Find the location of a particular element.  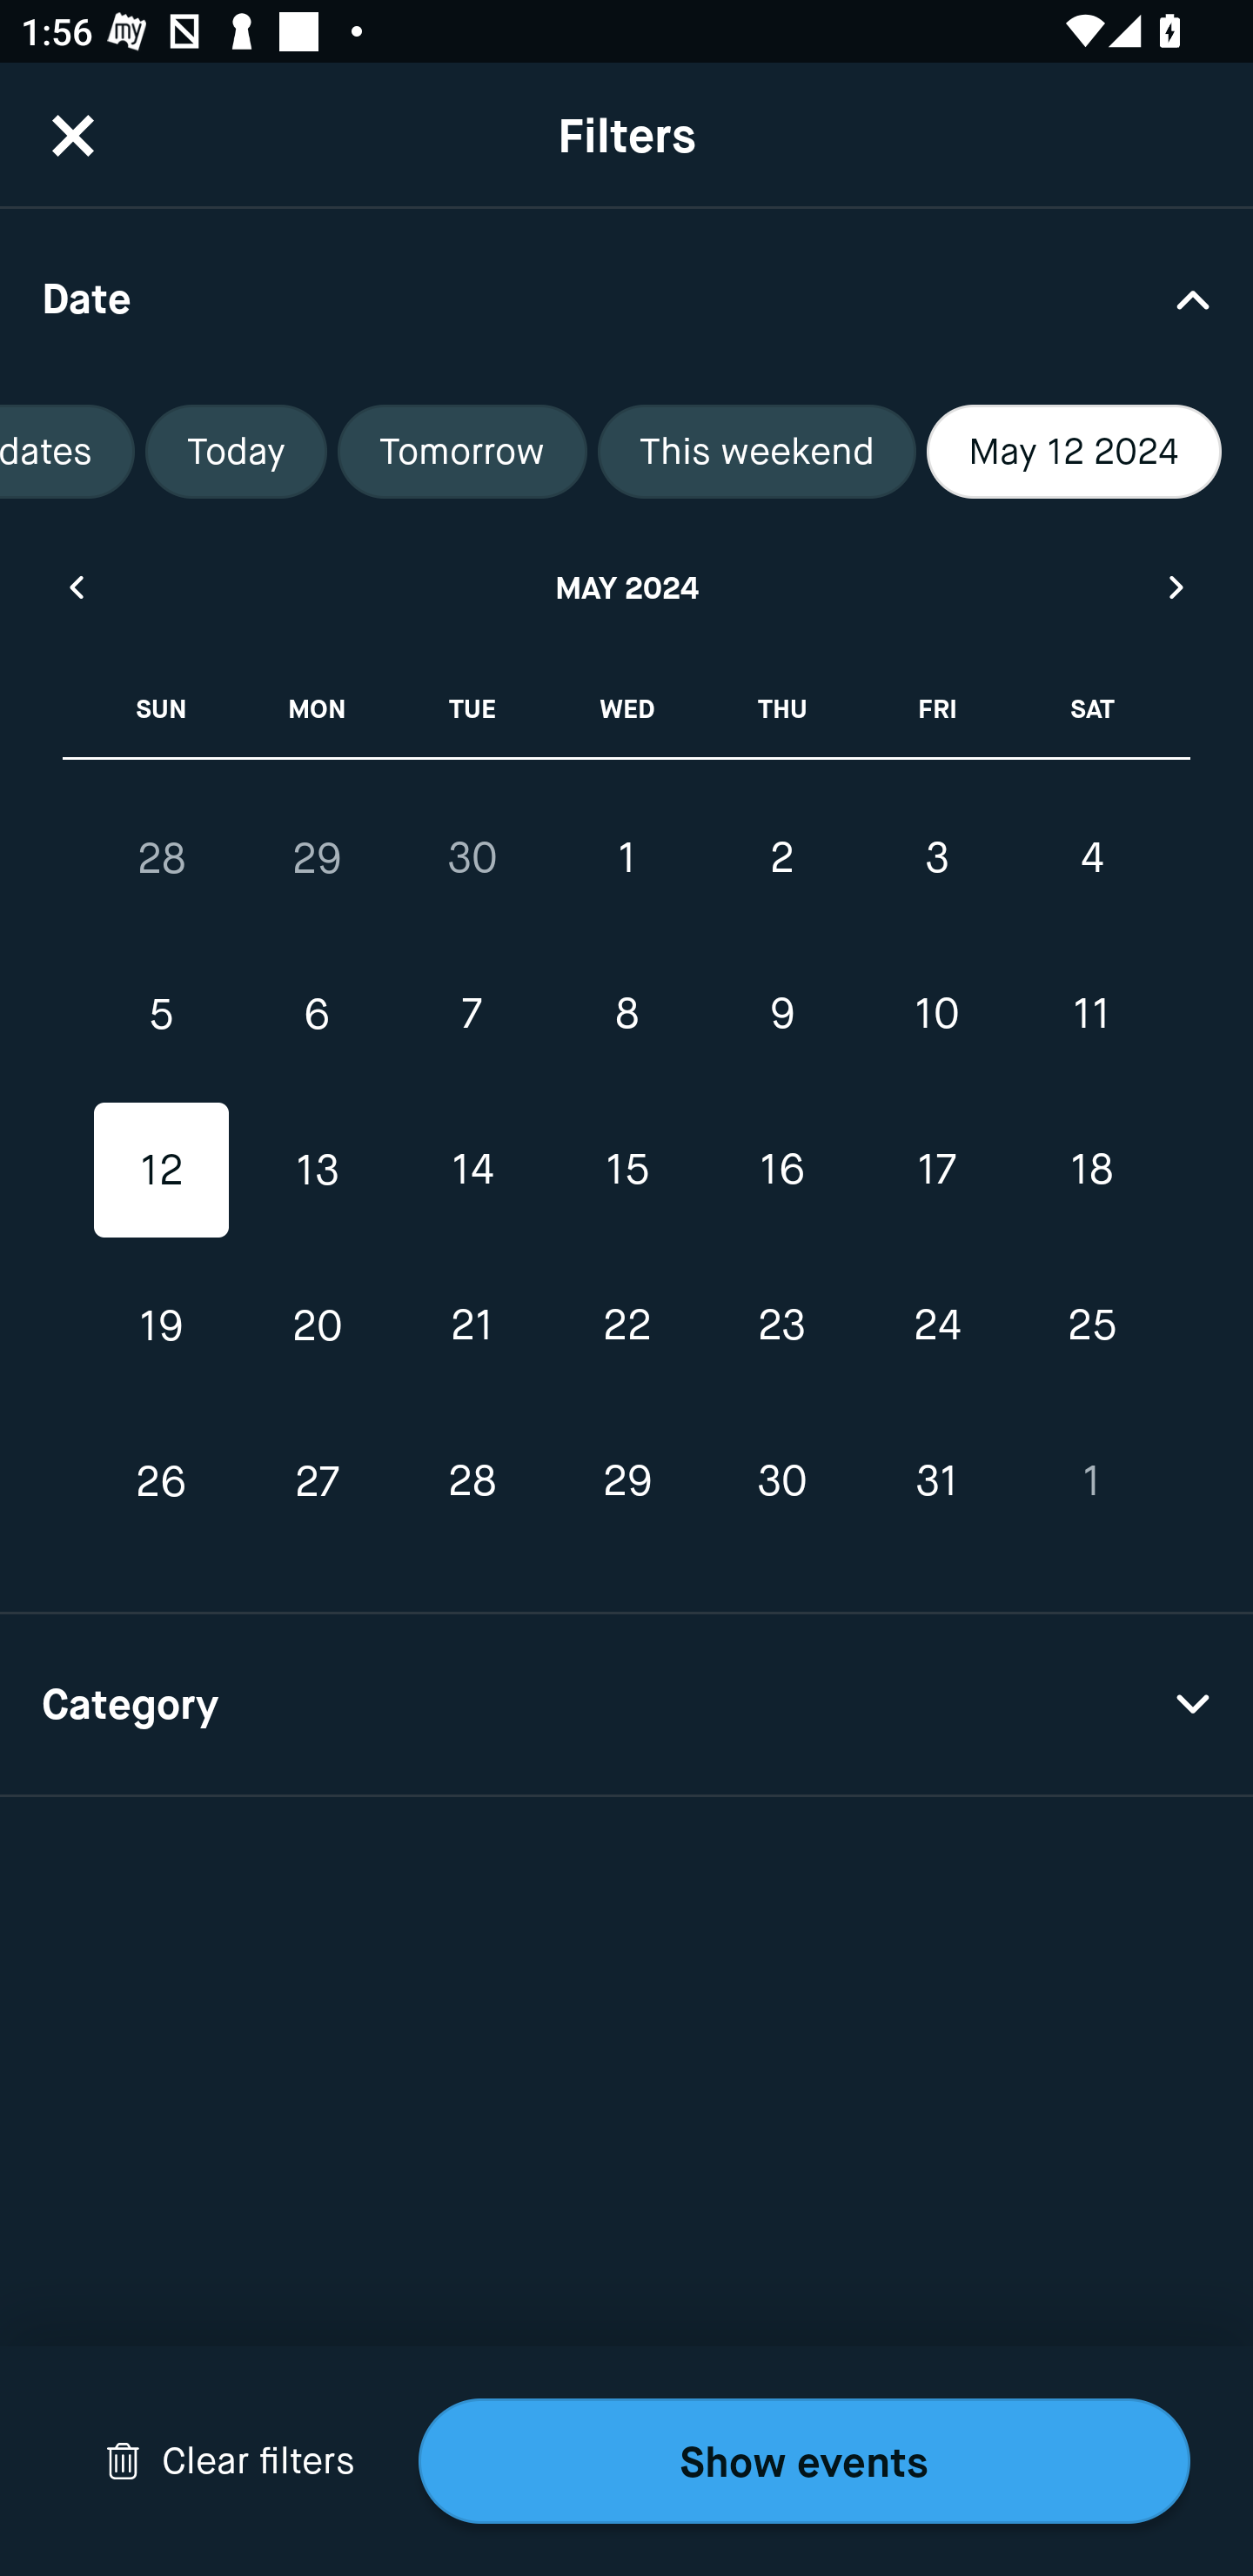

14 is located at coordinates (472, 1170).